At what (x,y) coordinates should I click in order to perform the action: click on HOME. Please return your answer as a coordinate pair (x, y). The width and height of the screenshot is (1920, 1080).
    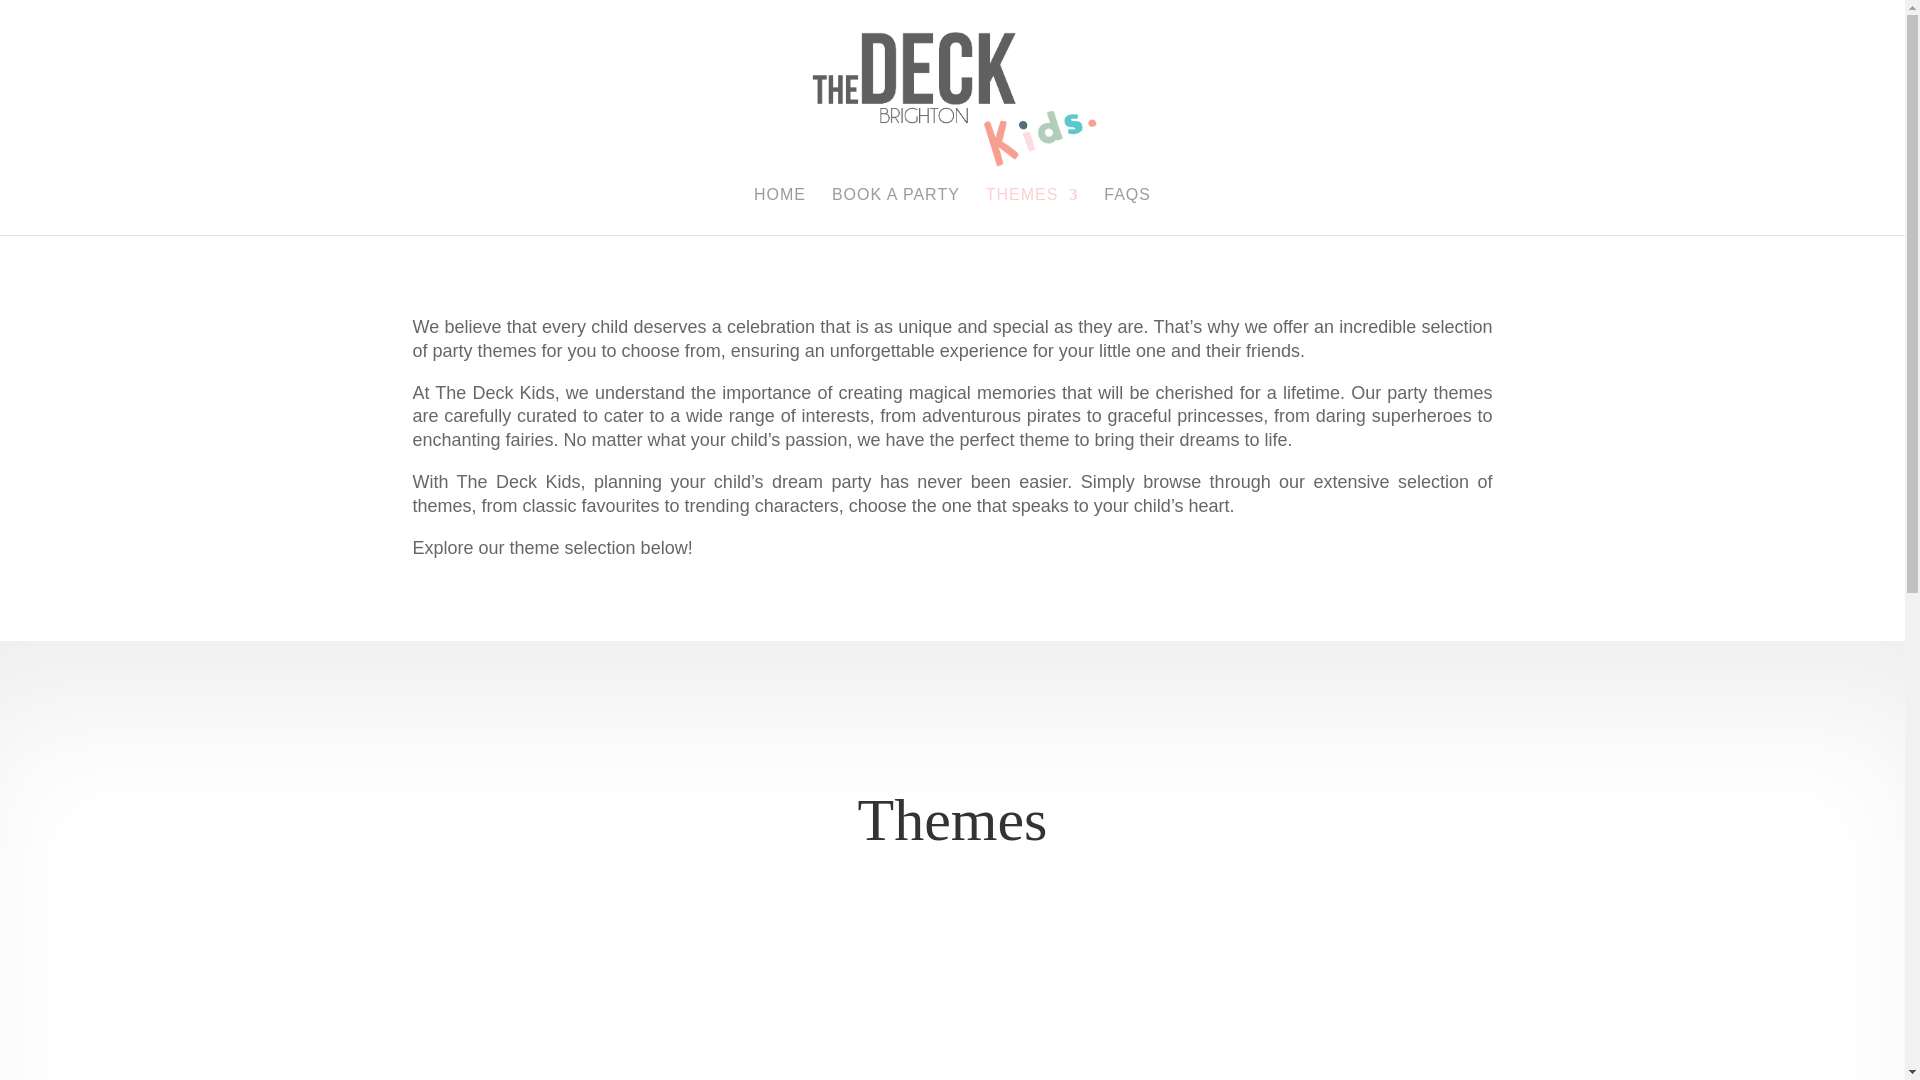
    Looking at the image, I should click on (780, 211).